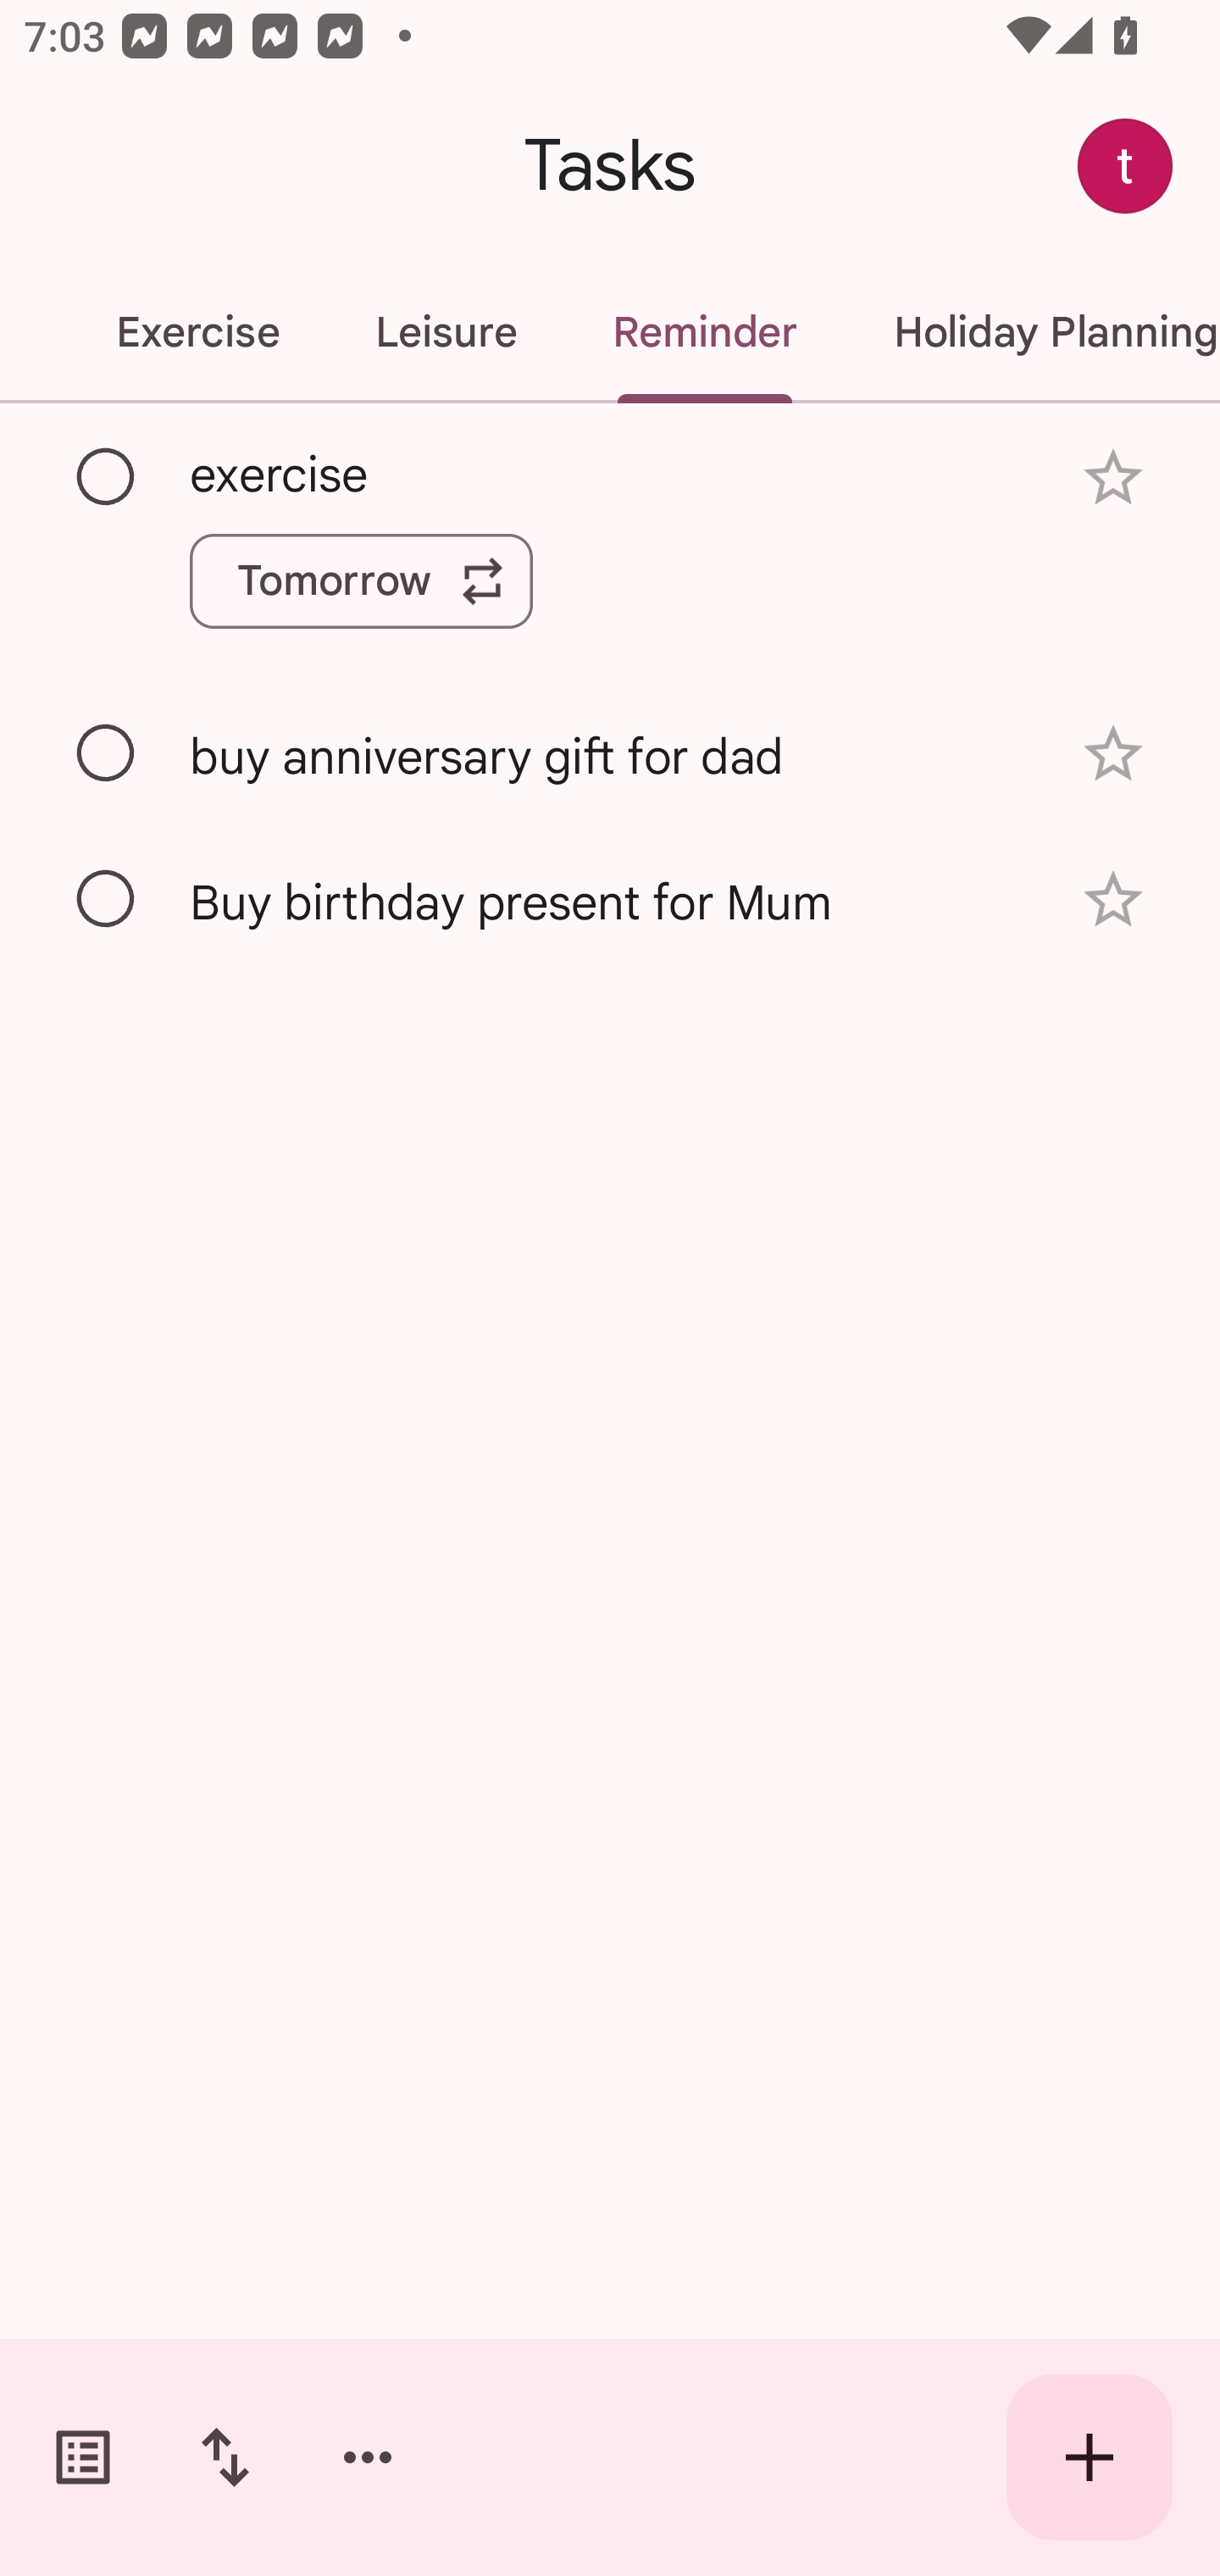  Describe the element at coordinates (107, 477) in the screenshot. I see `Mark as complete` at that location.